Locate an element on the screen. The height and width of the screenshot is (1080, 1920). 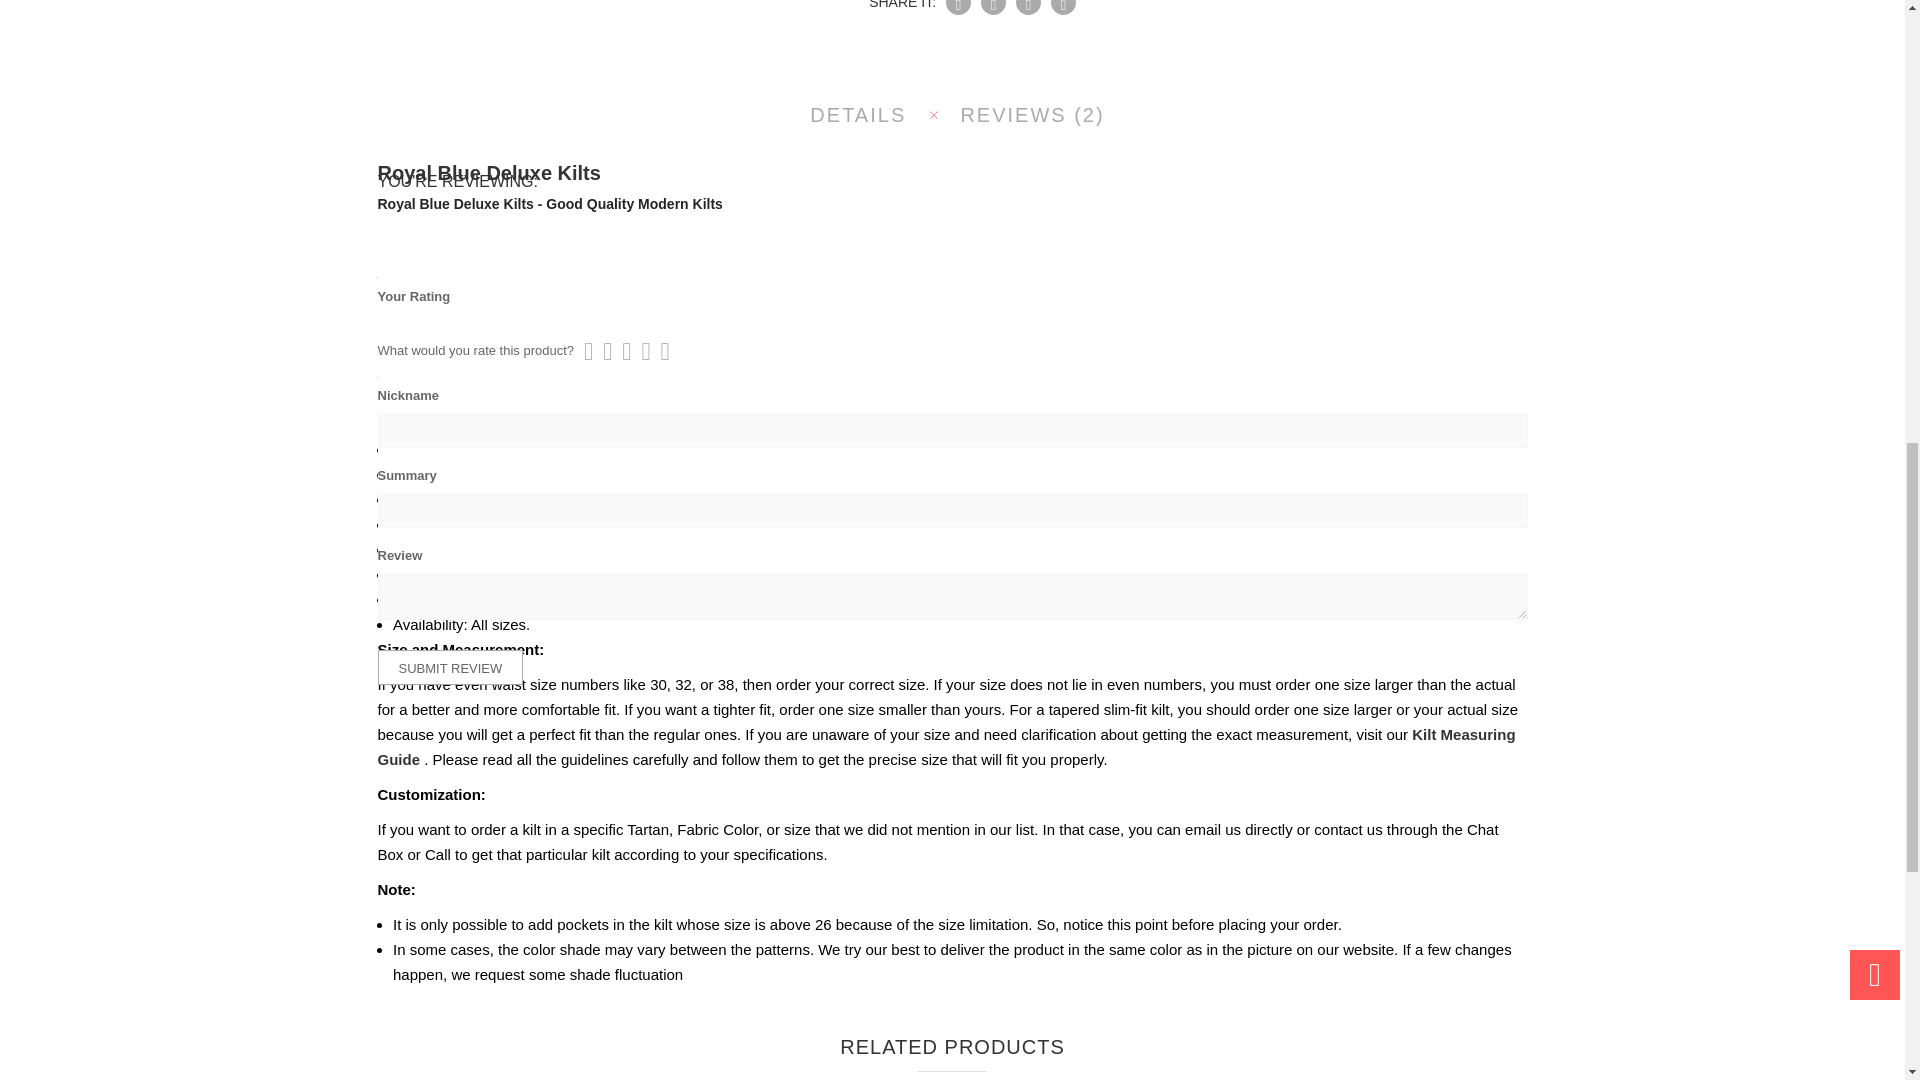
Share on Twitter is located at coordinates (994, 8).